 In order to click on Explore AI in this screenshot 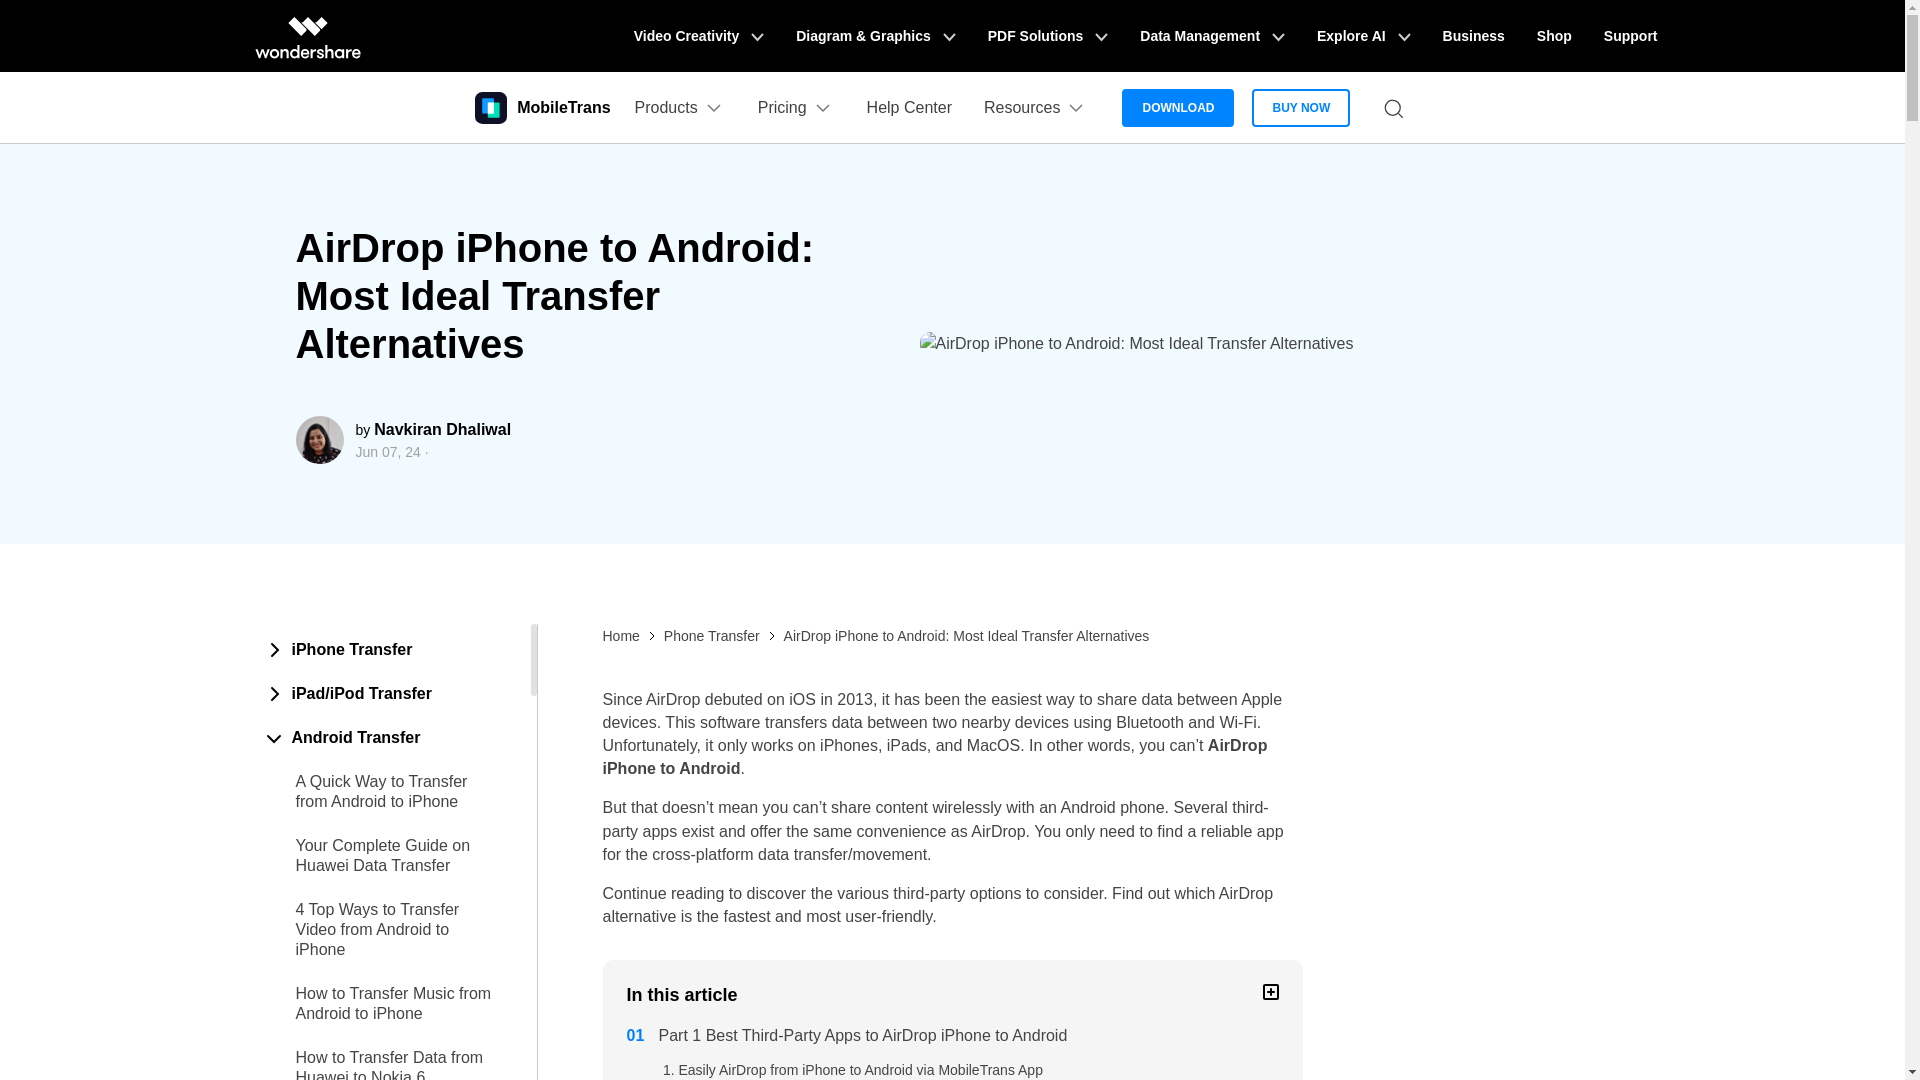, I will do `click(1364, 36)`.